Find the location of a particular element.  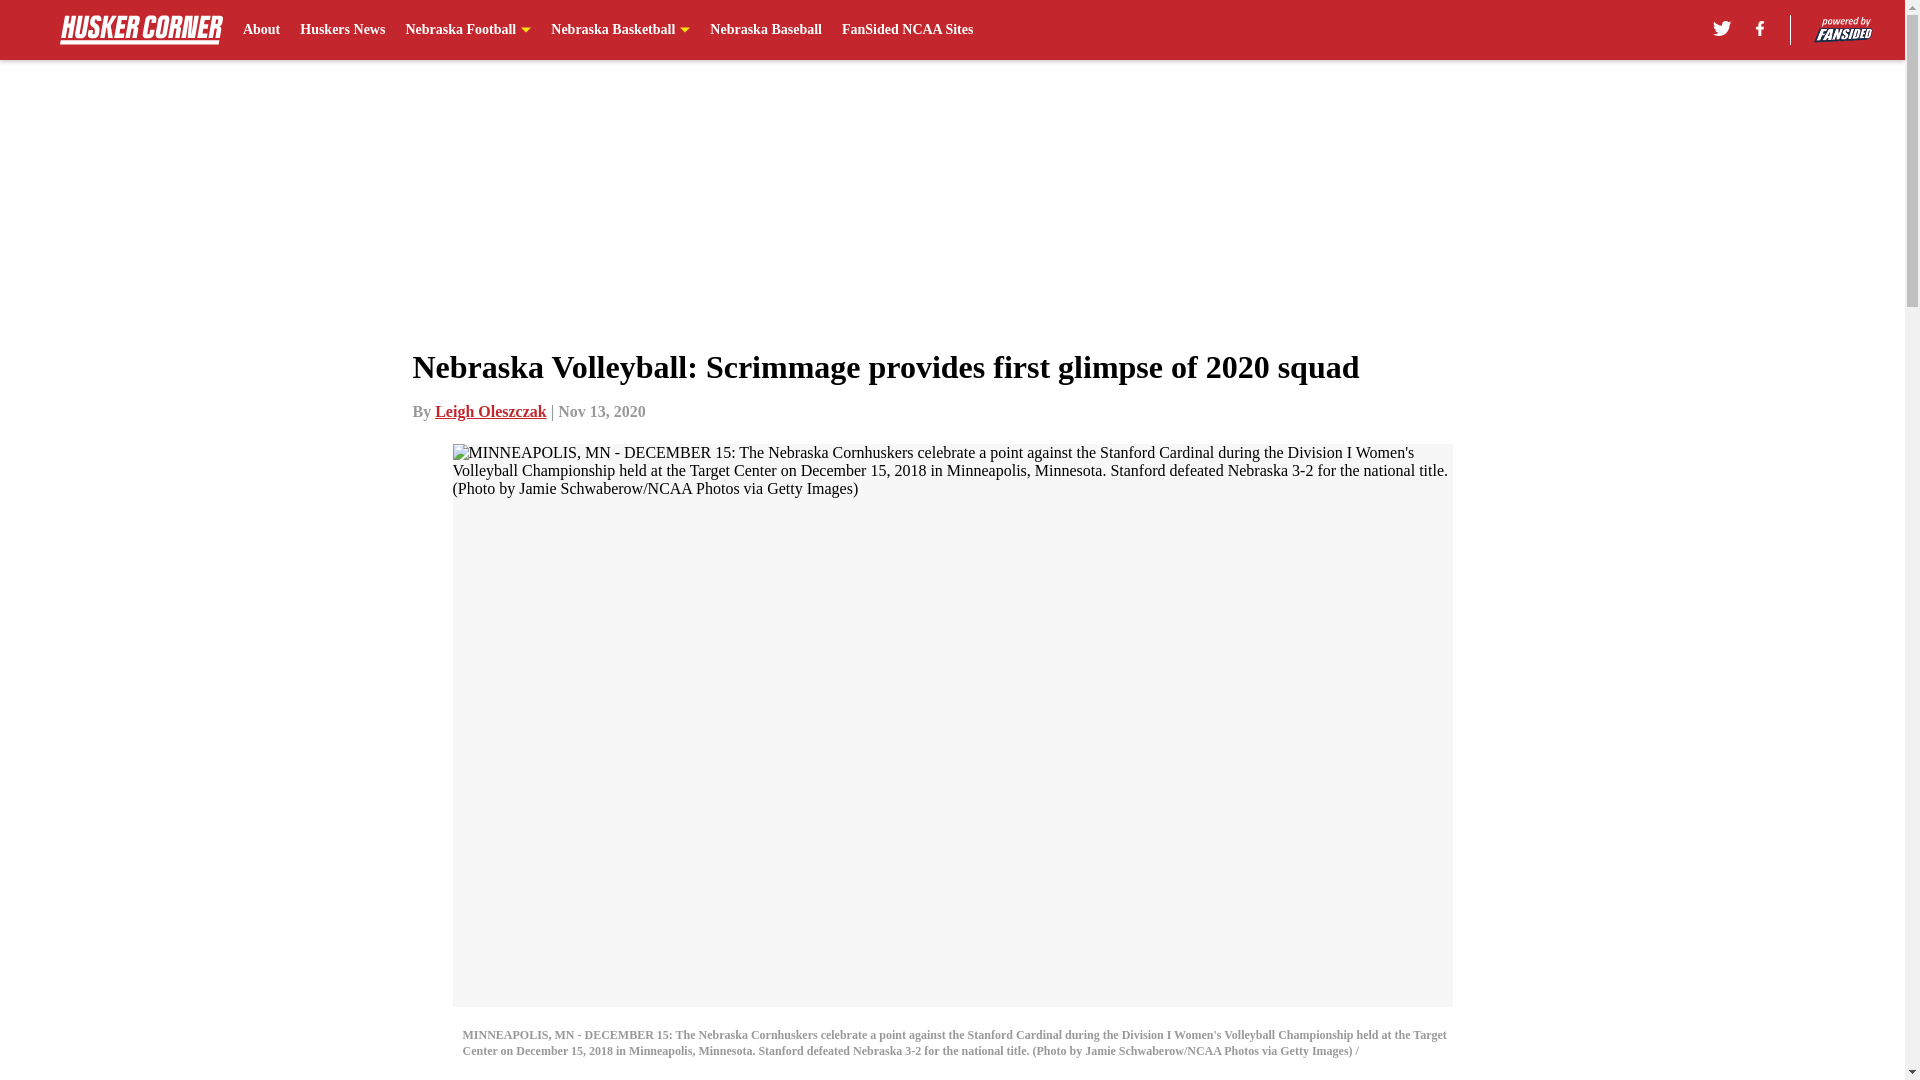

FanSided NCAA Sites is located at coordinates (908, 30).